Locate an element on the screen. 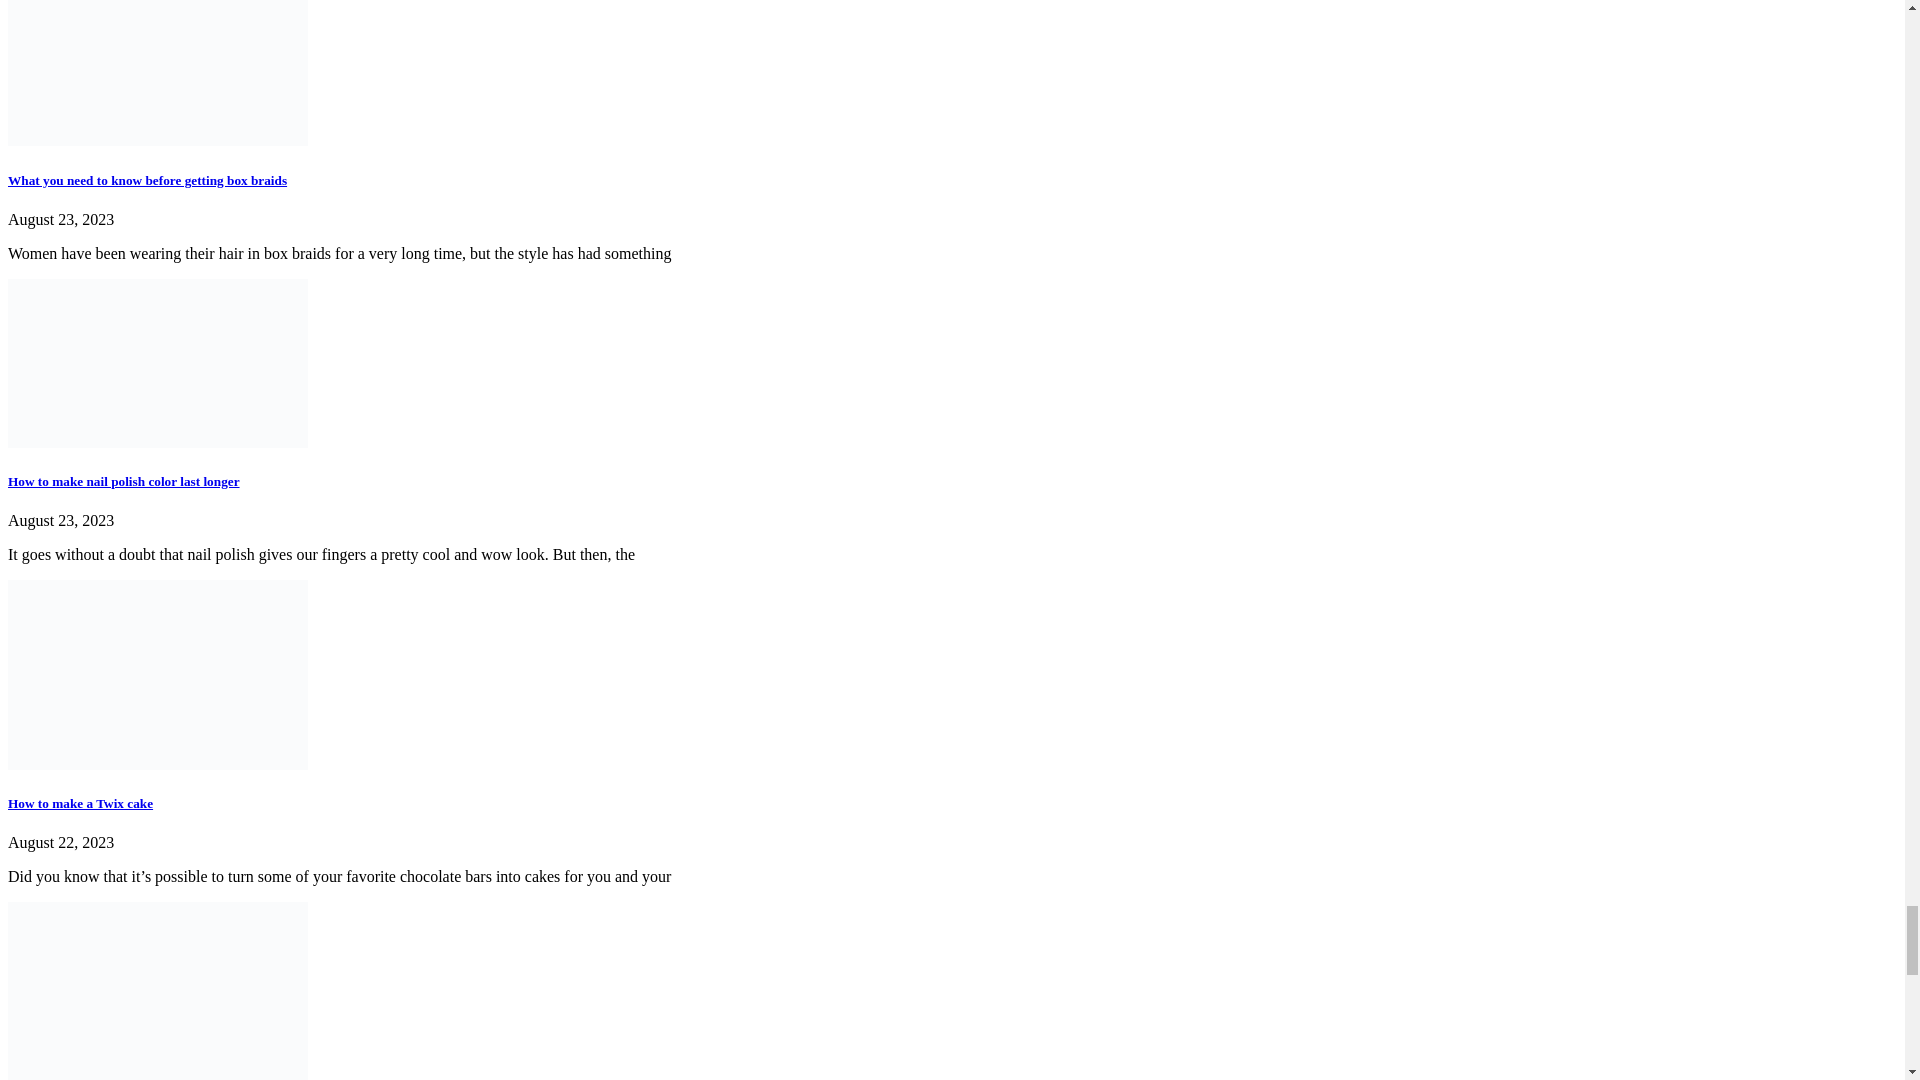 This screenshot has width=1920, height=1080. What you need to know before getting box braids is located at coordinates (146, 180).